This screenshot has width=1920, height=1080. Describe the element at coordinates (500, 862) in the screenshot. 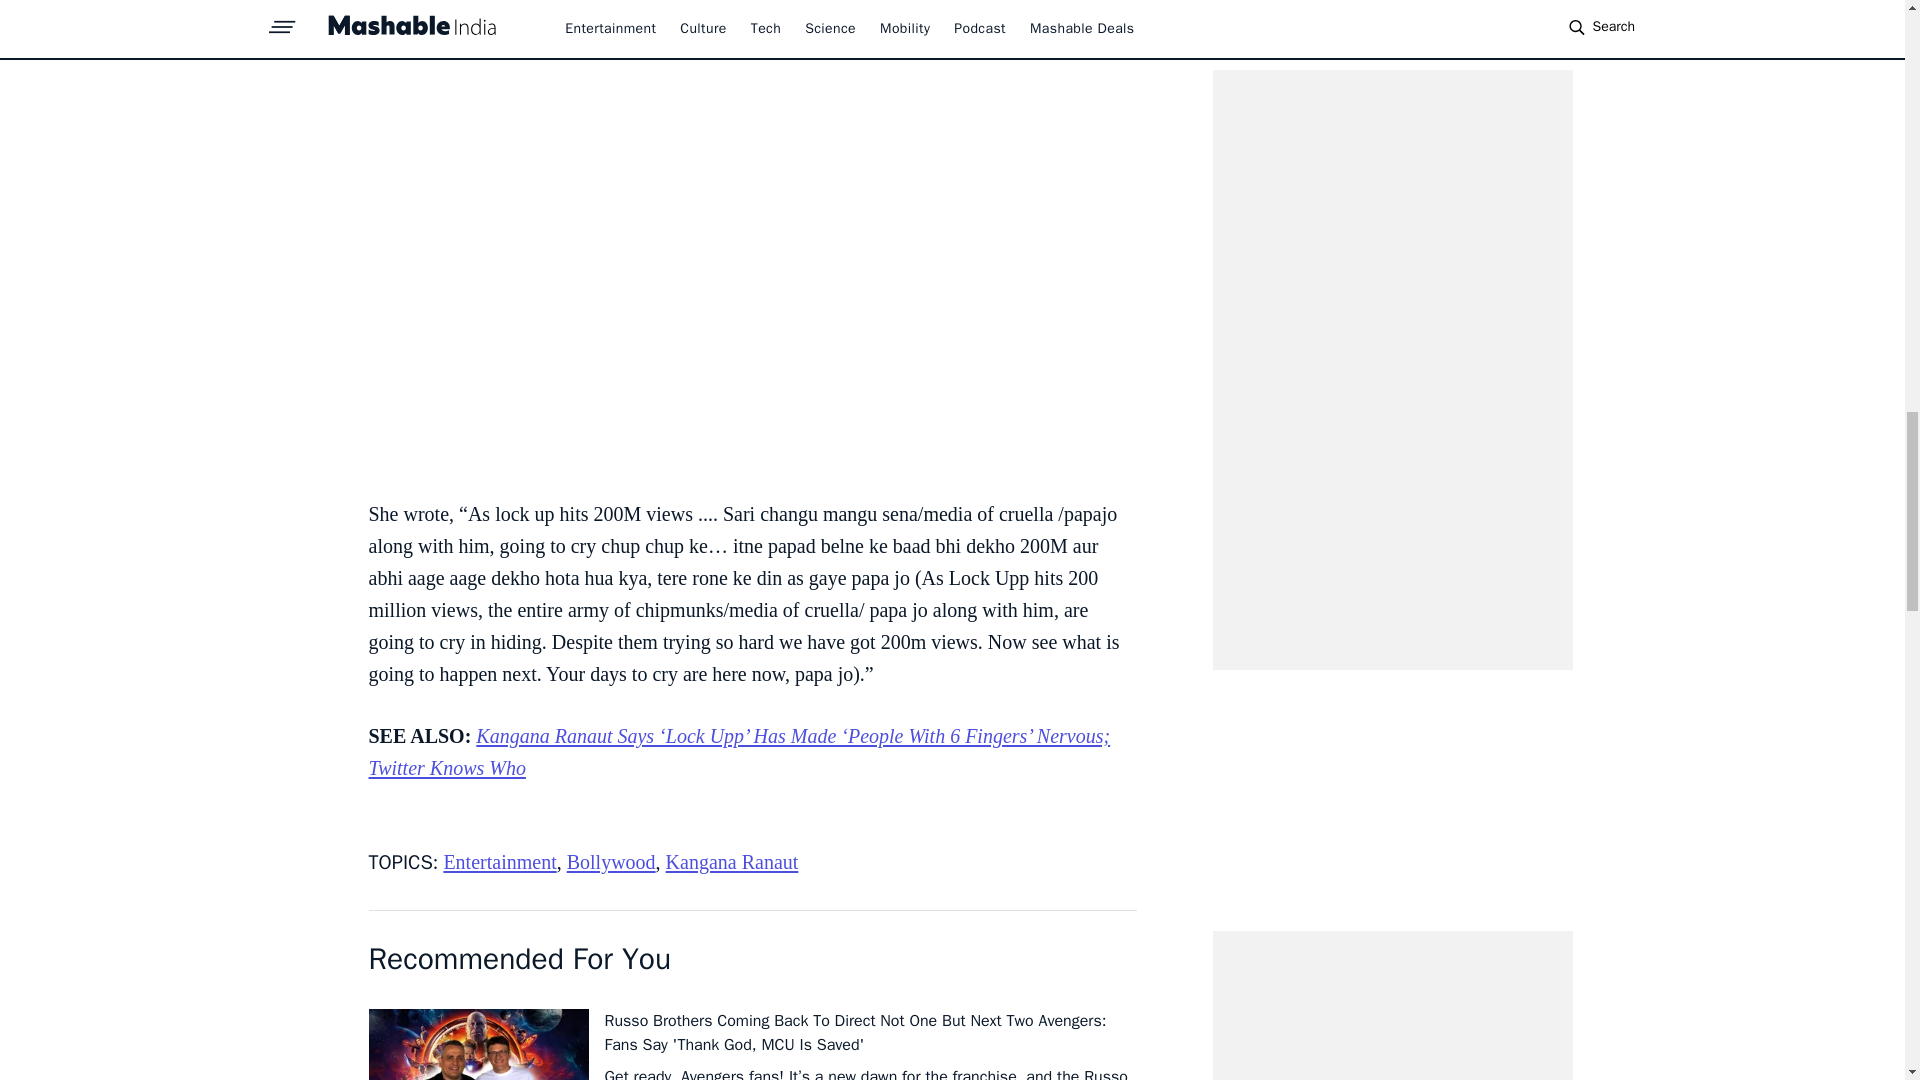

I see `Entertainment` at that location.